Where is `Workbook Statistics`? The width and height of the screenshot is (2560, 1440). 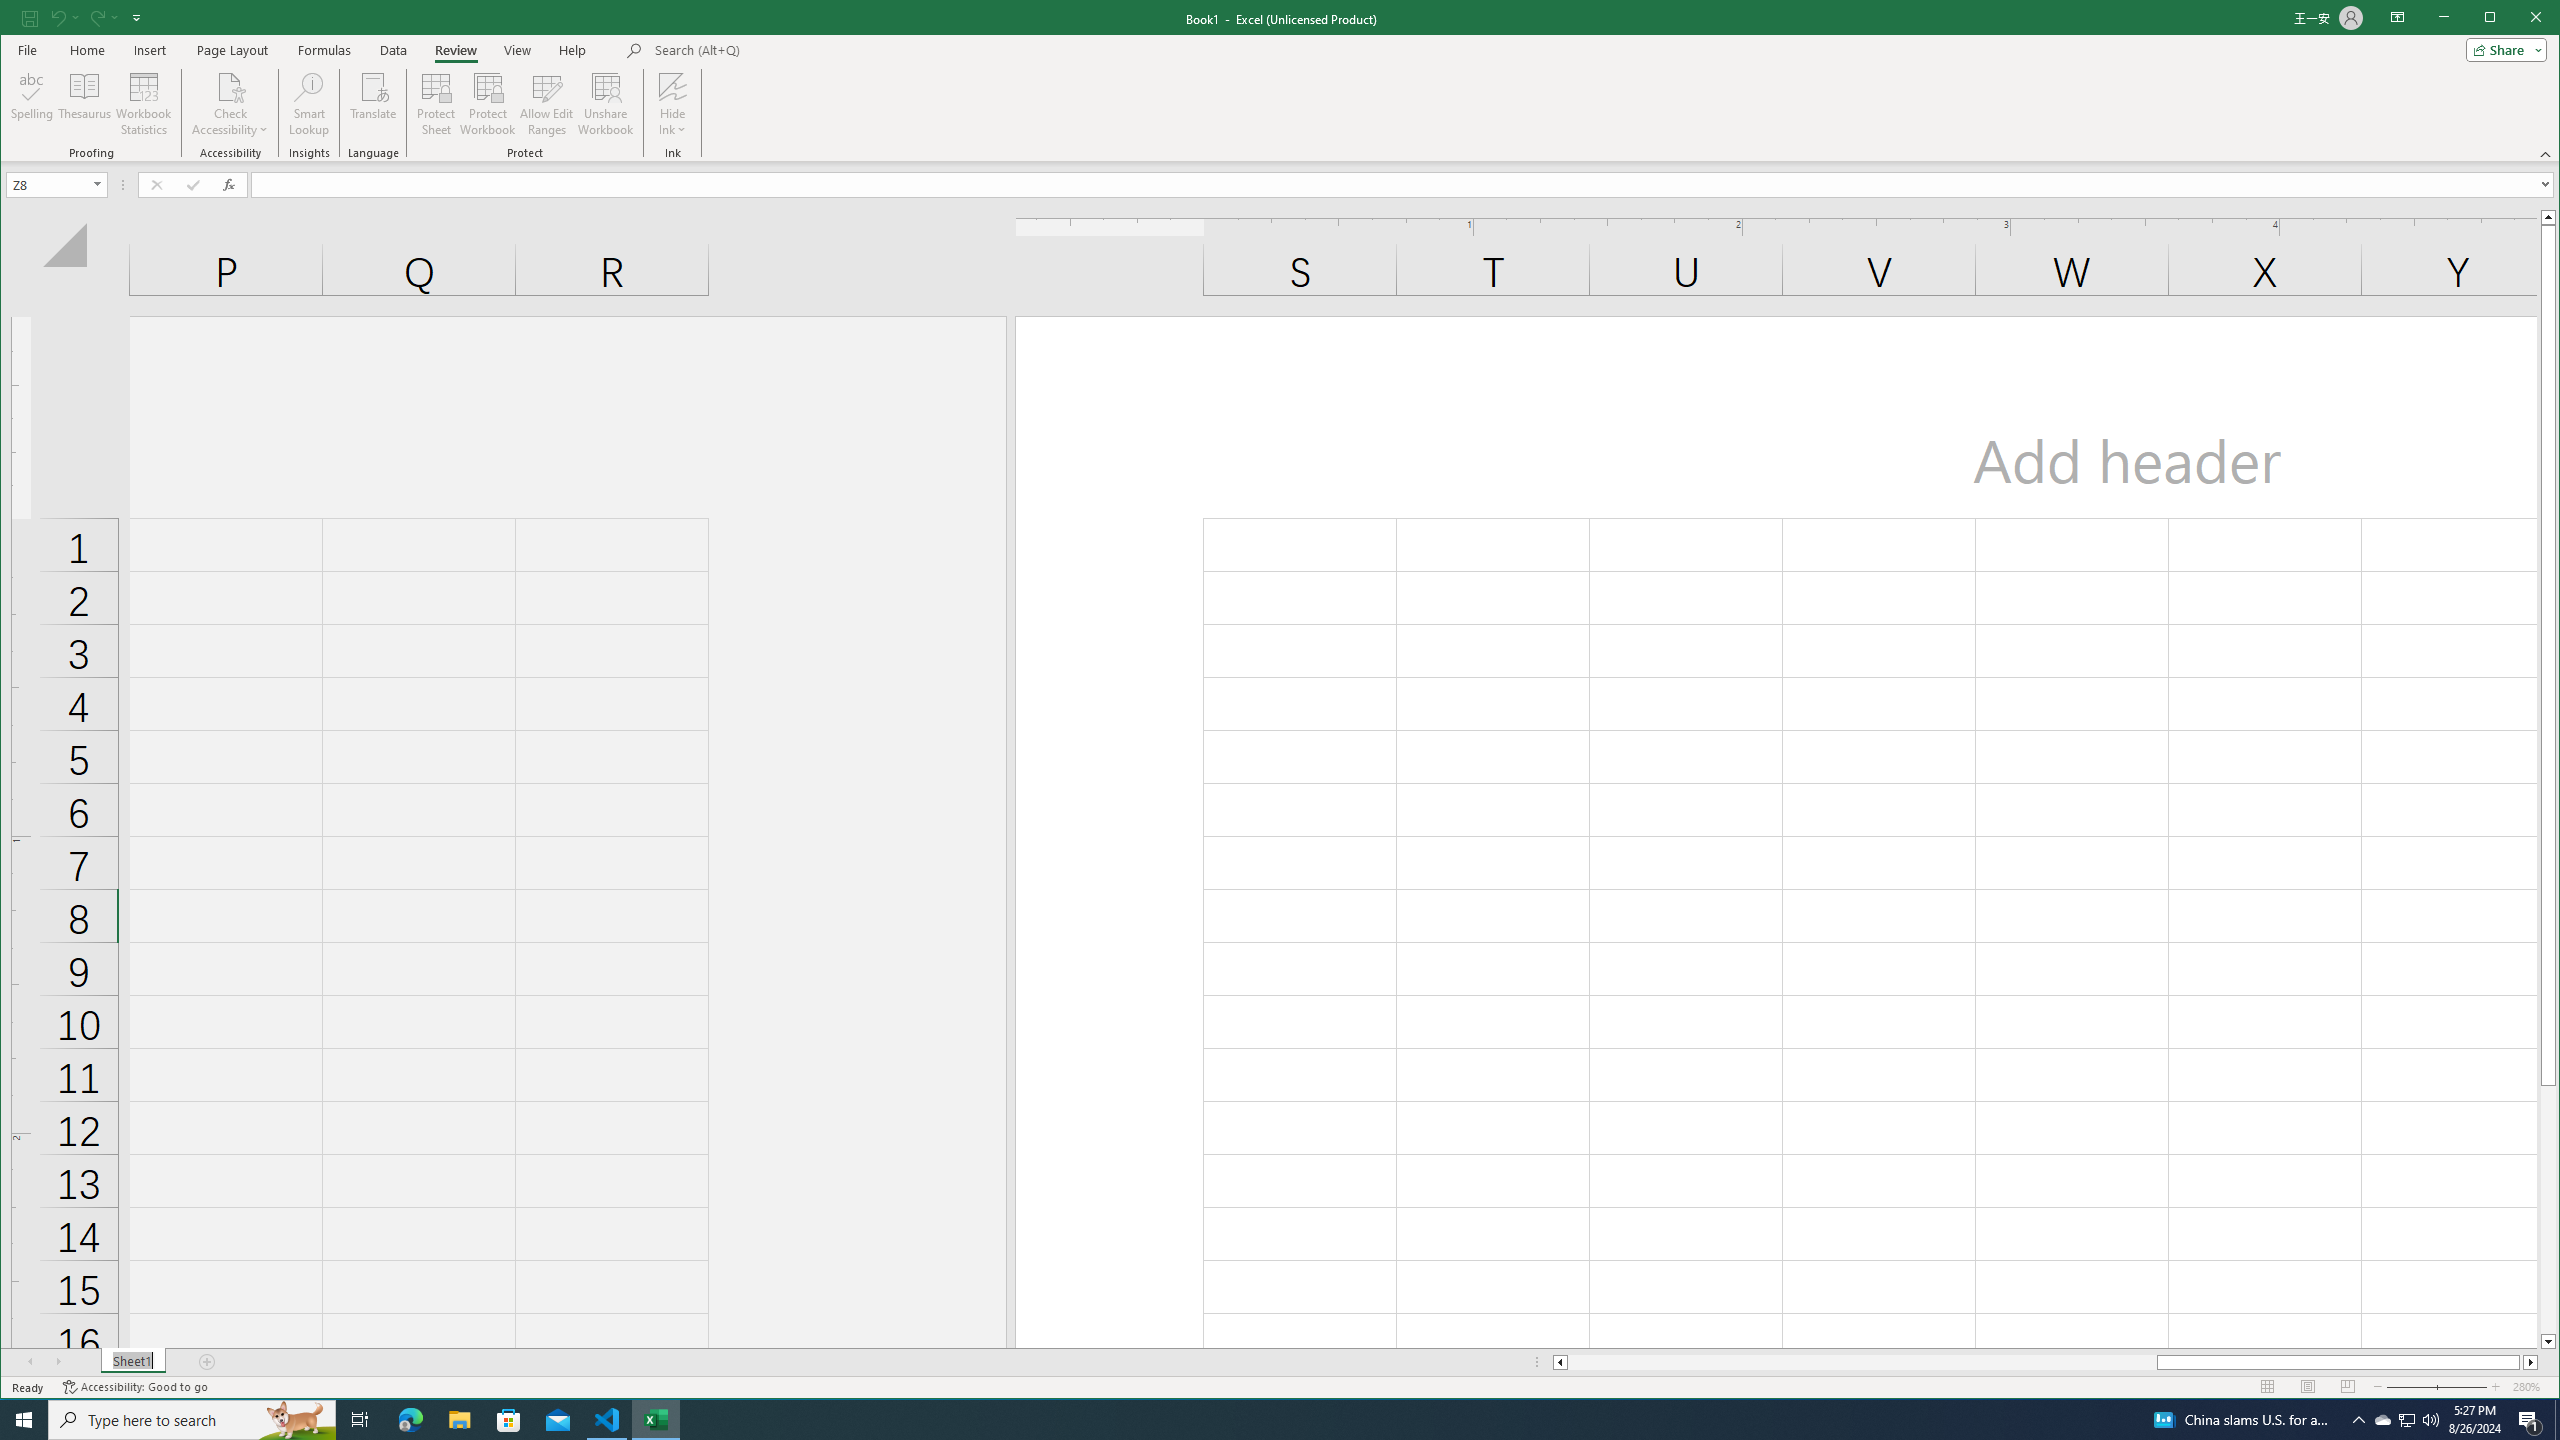
Workbook Statistics is located at coordinates (144, 104).